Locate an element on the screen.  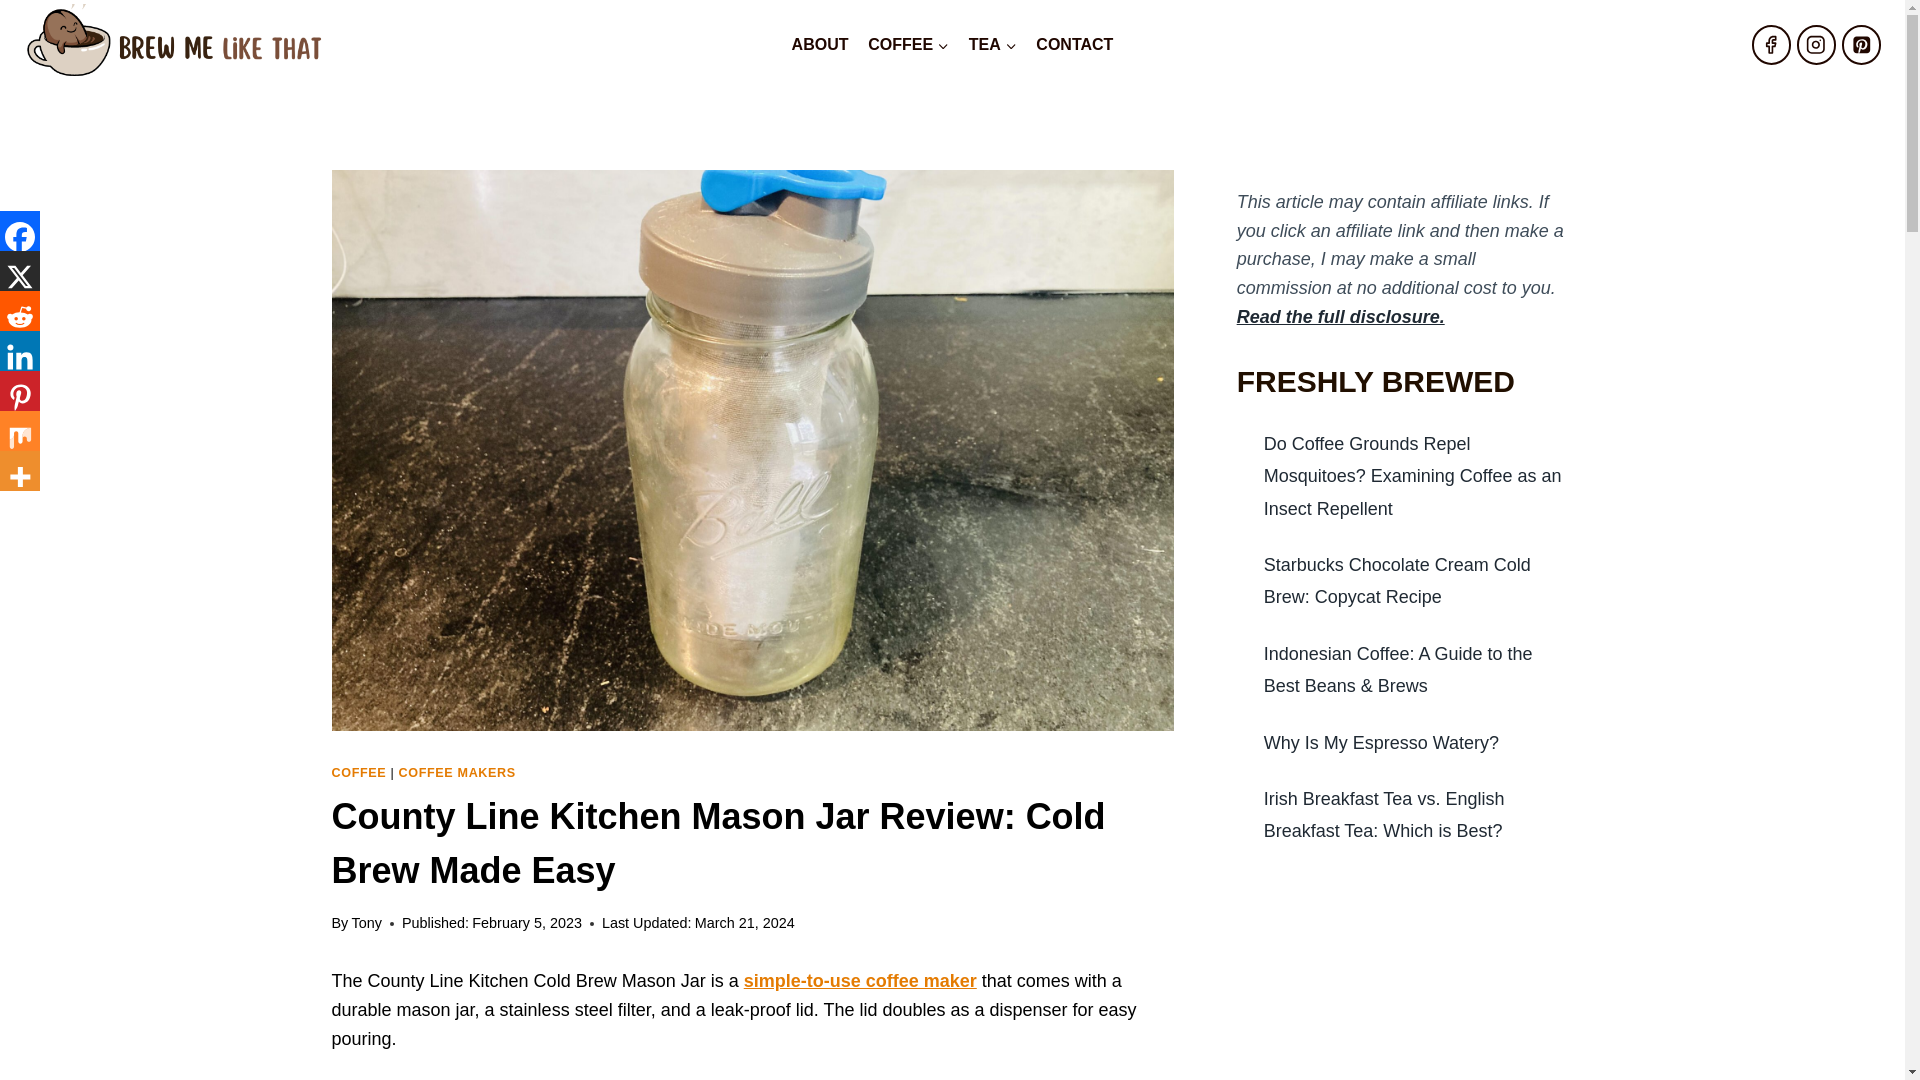
Reddit is located at coordinates (20, 310).